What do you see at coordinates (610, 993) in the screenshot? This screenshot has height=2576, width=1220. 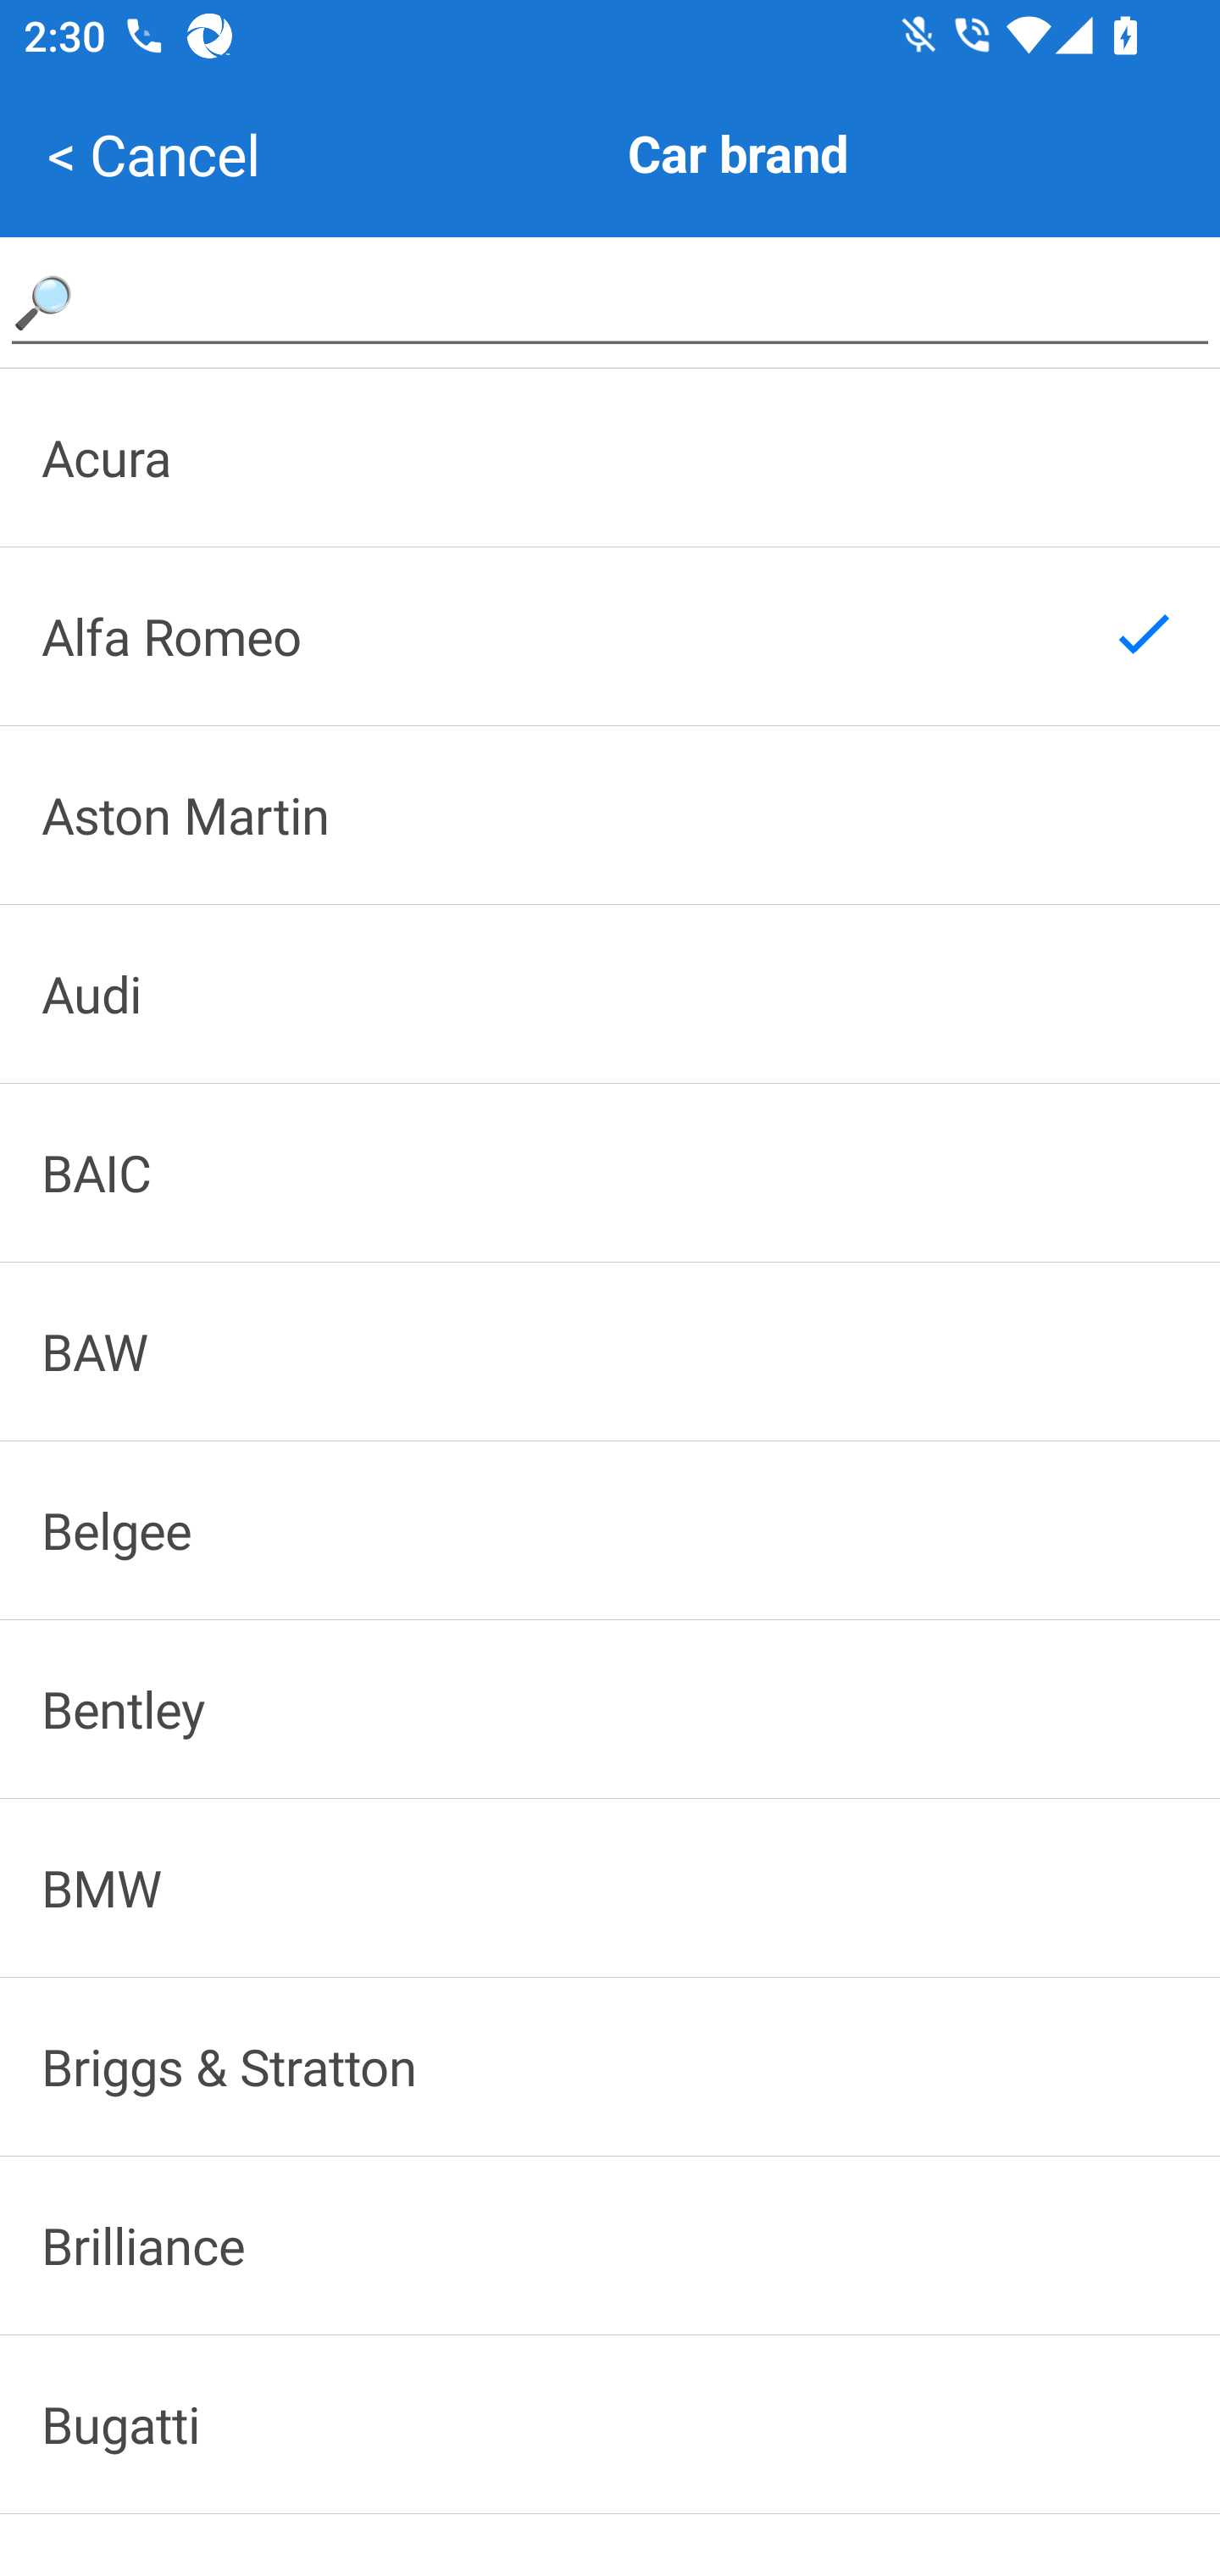 I see `Audi` at bounding box center [610, 993].